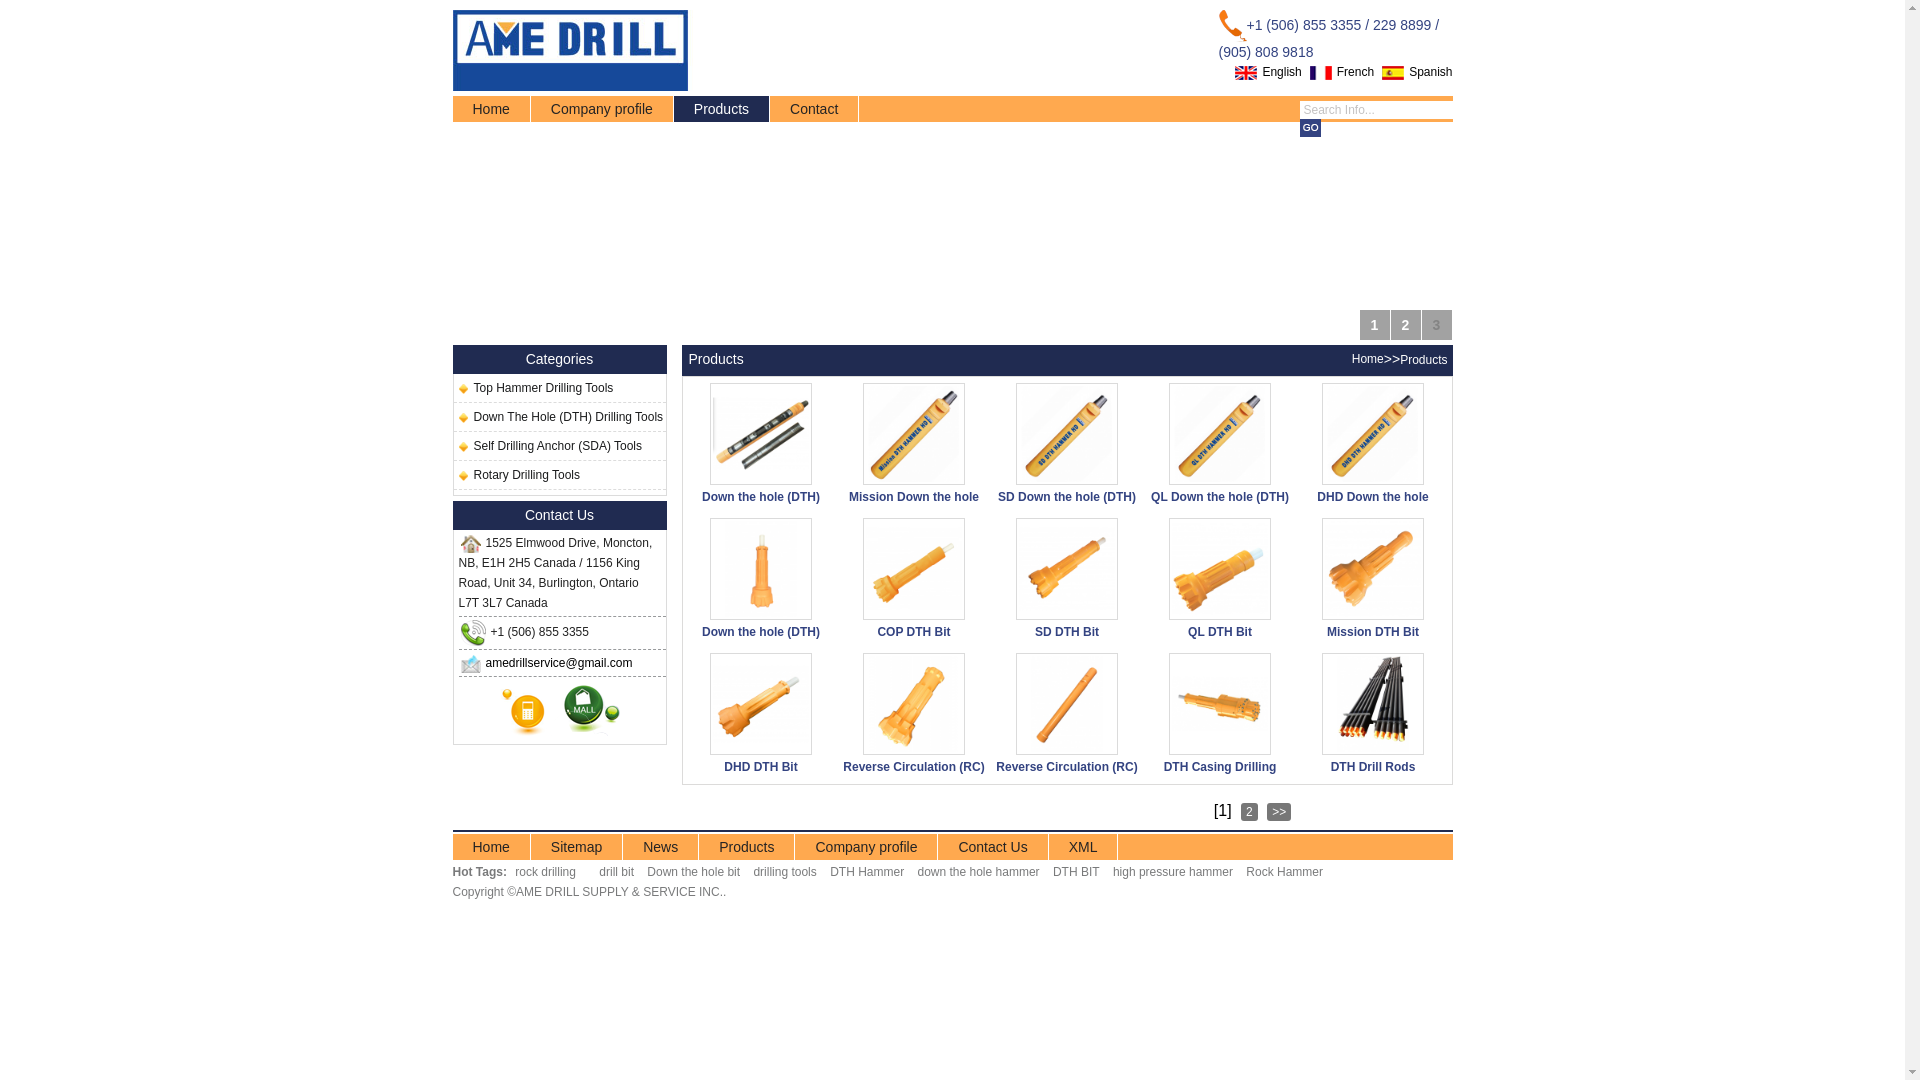 The width and height of the screenshot is (1920, 1080). I want to click on 2, so click(1405, 325).